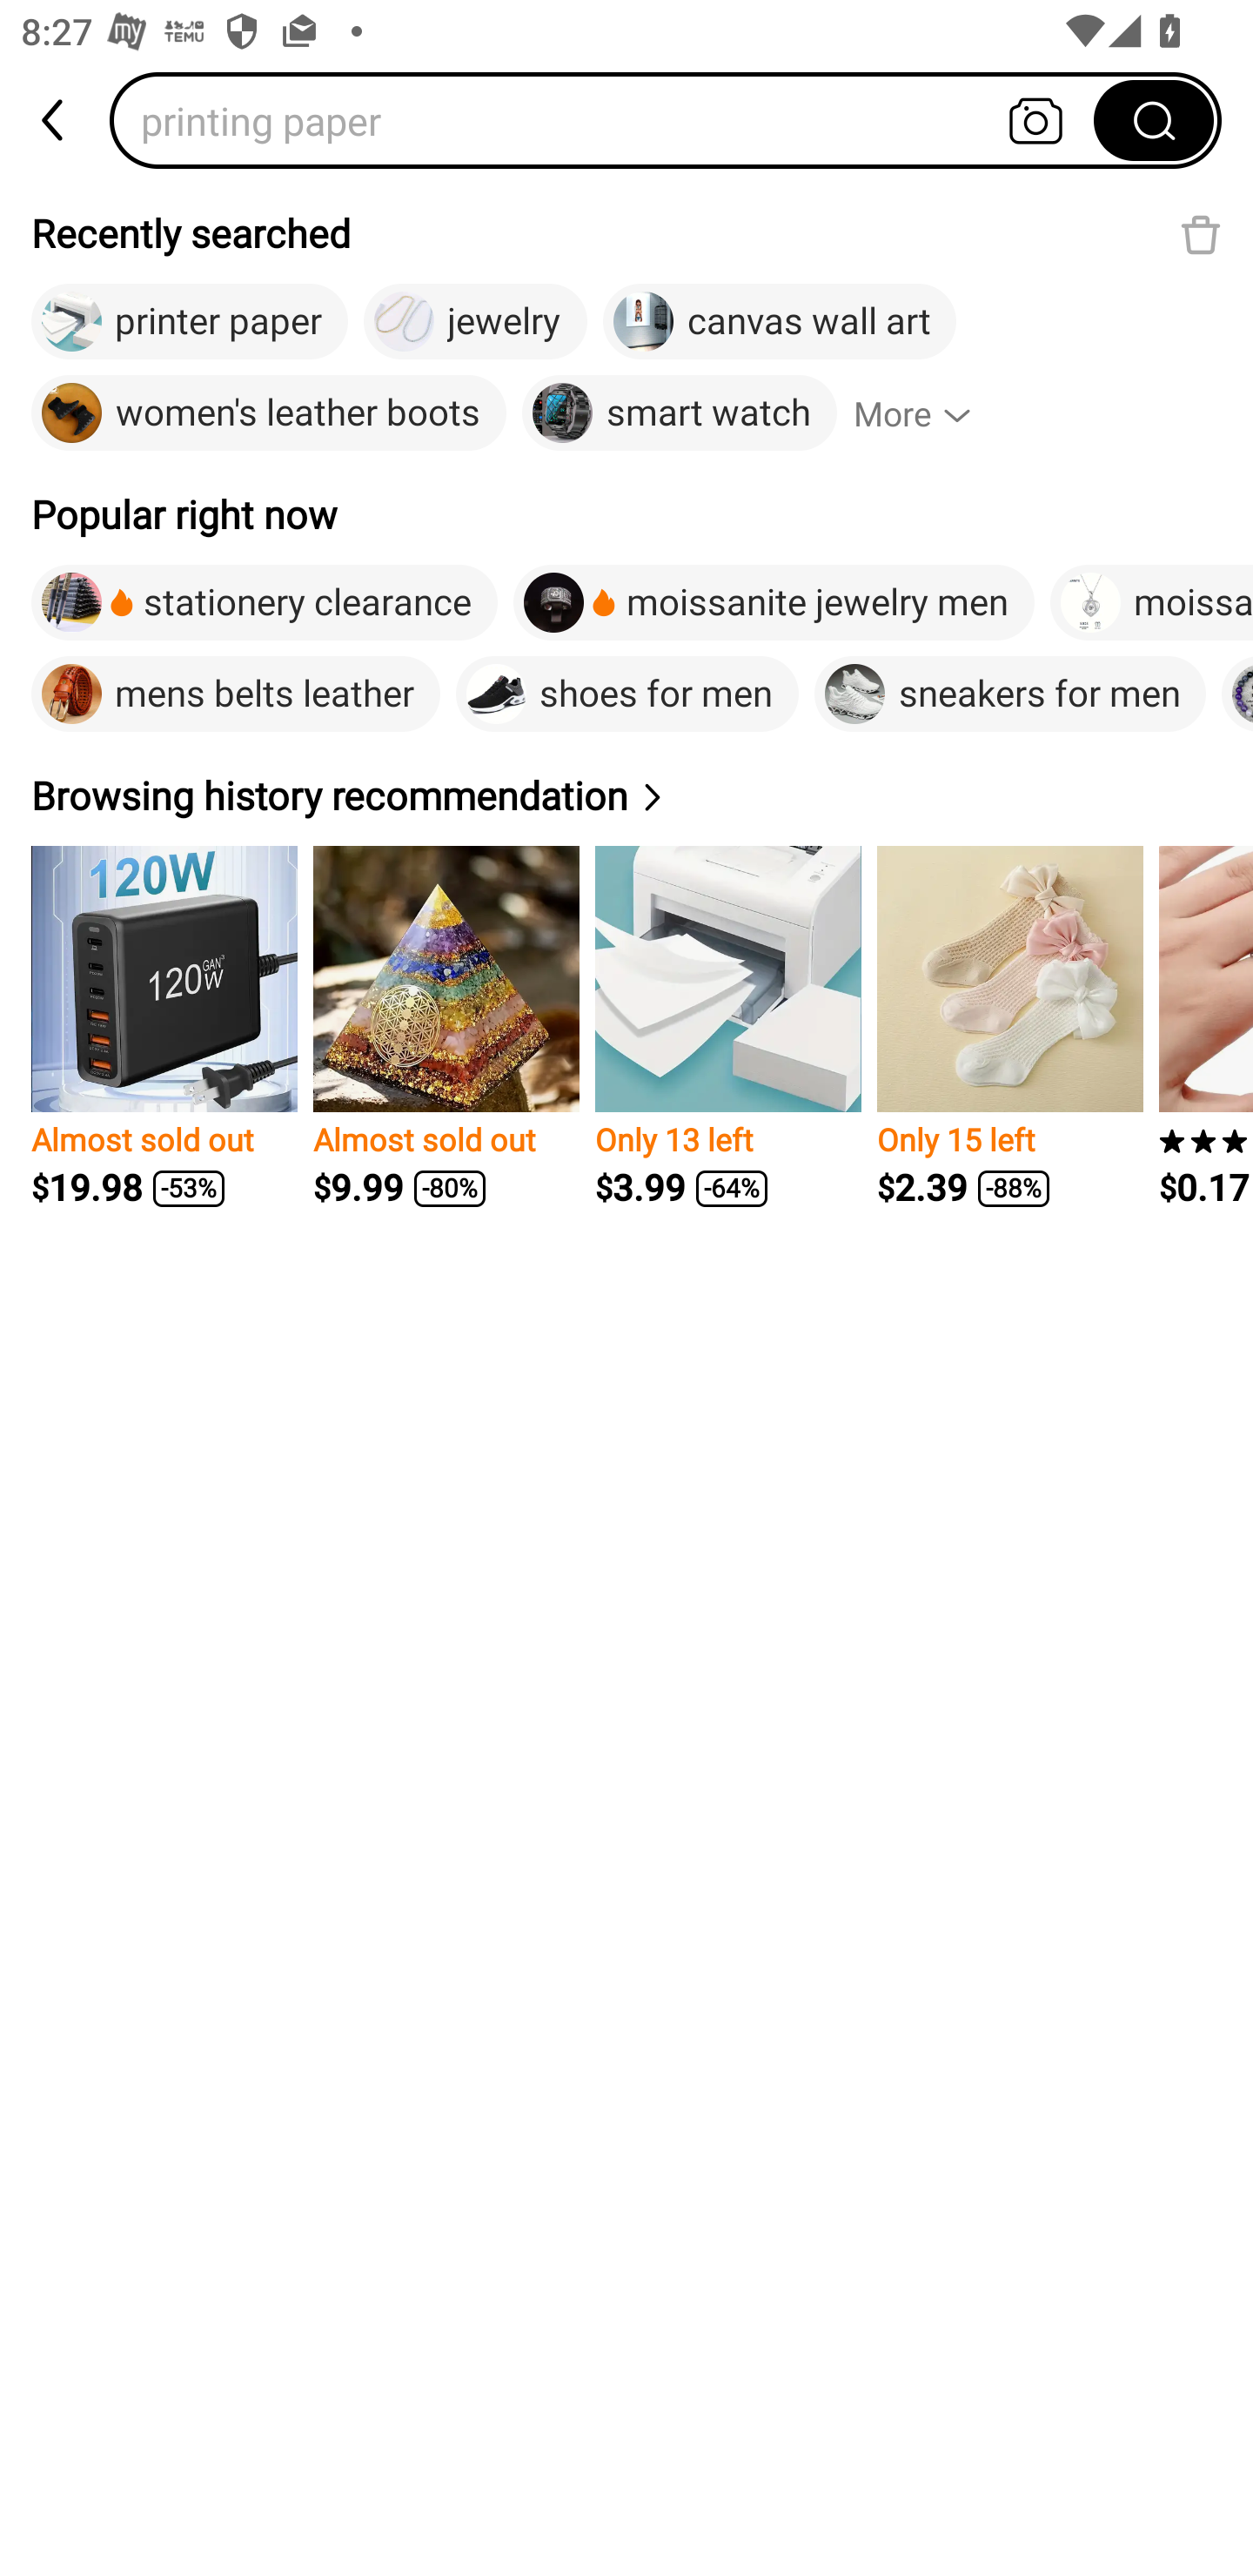 The width and height of the screenshot is (1253, 2576). I want to click on stationery clearance, so click(265, 602).